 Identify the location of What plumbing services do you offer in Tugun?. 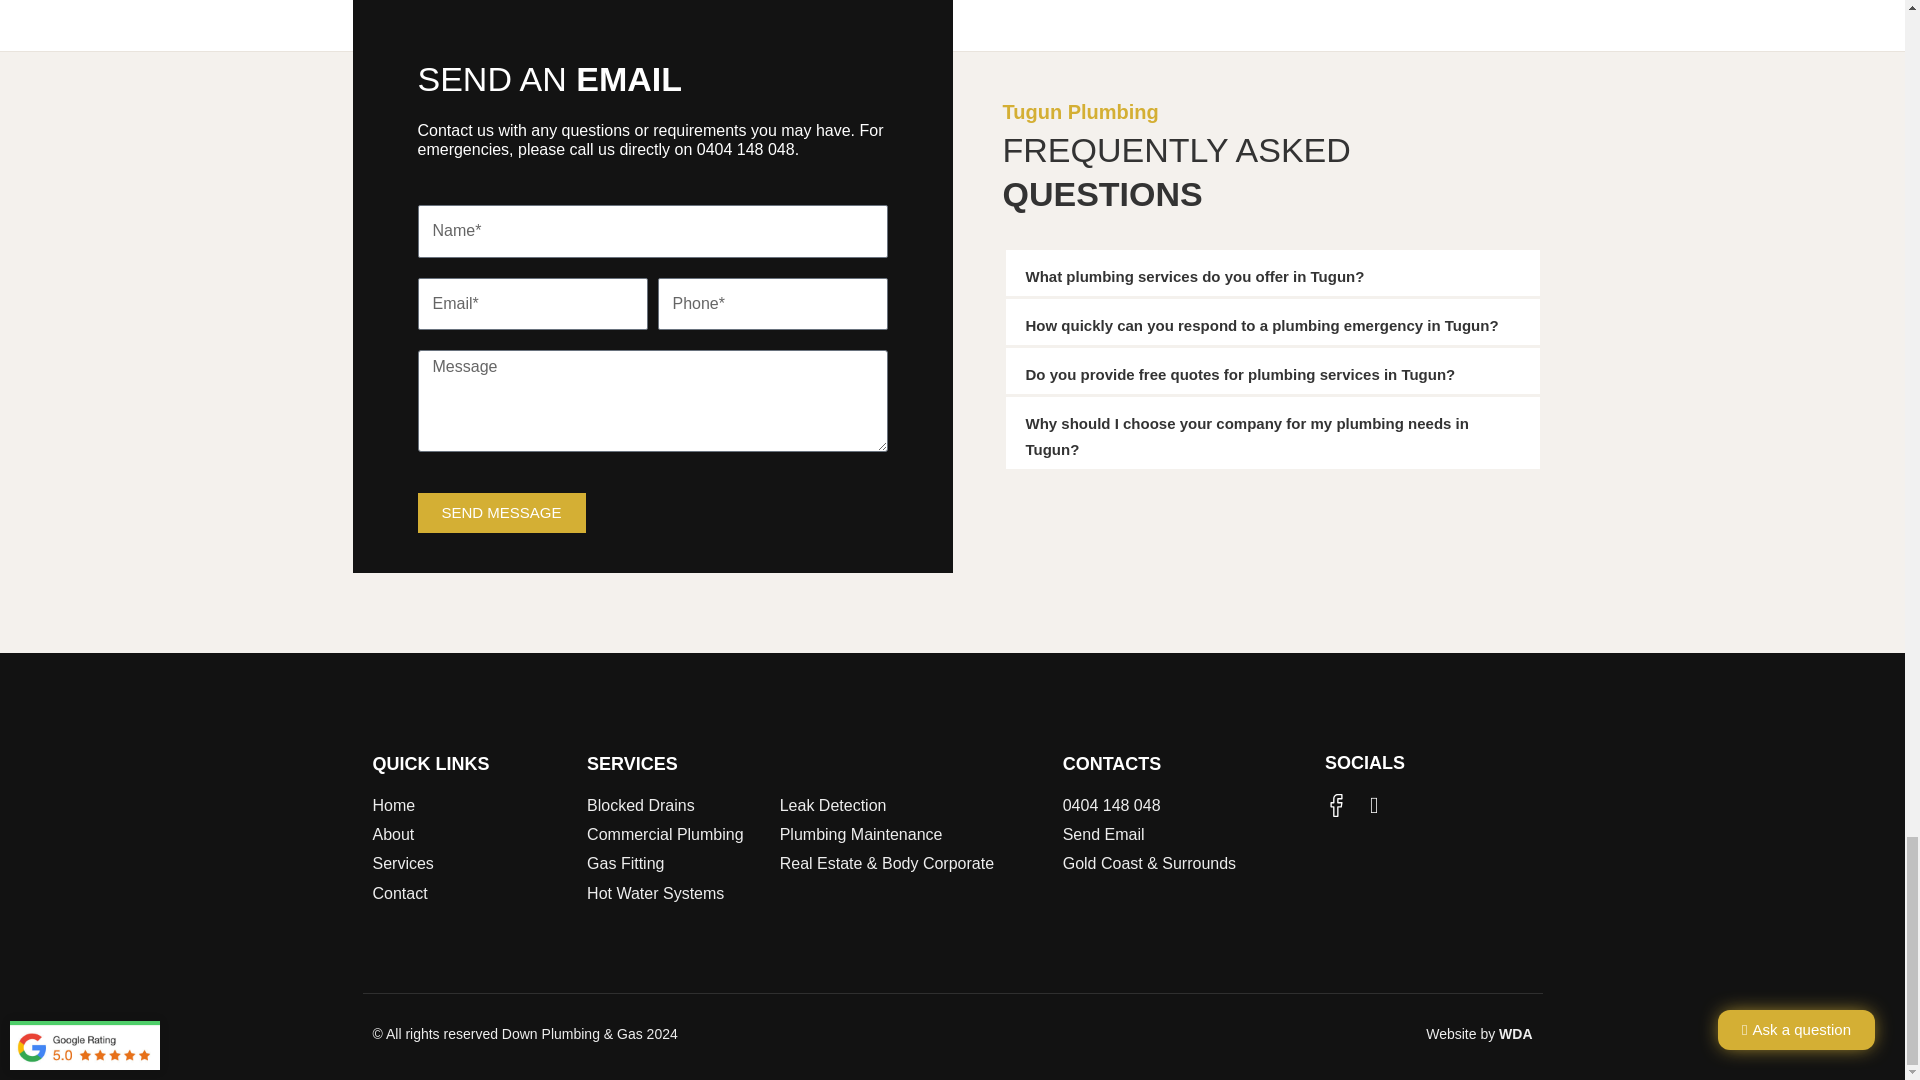
(1195, 276).